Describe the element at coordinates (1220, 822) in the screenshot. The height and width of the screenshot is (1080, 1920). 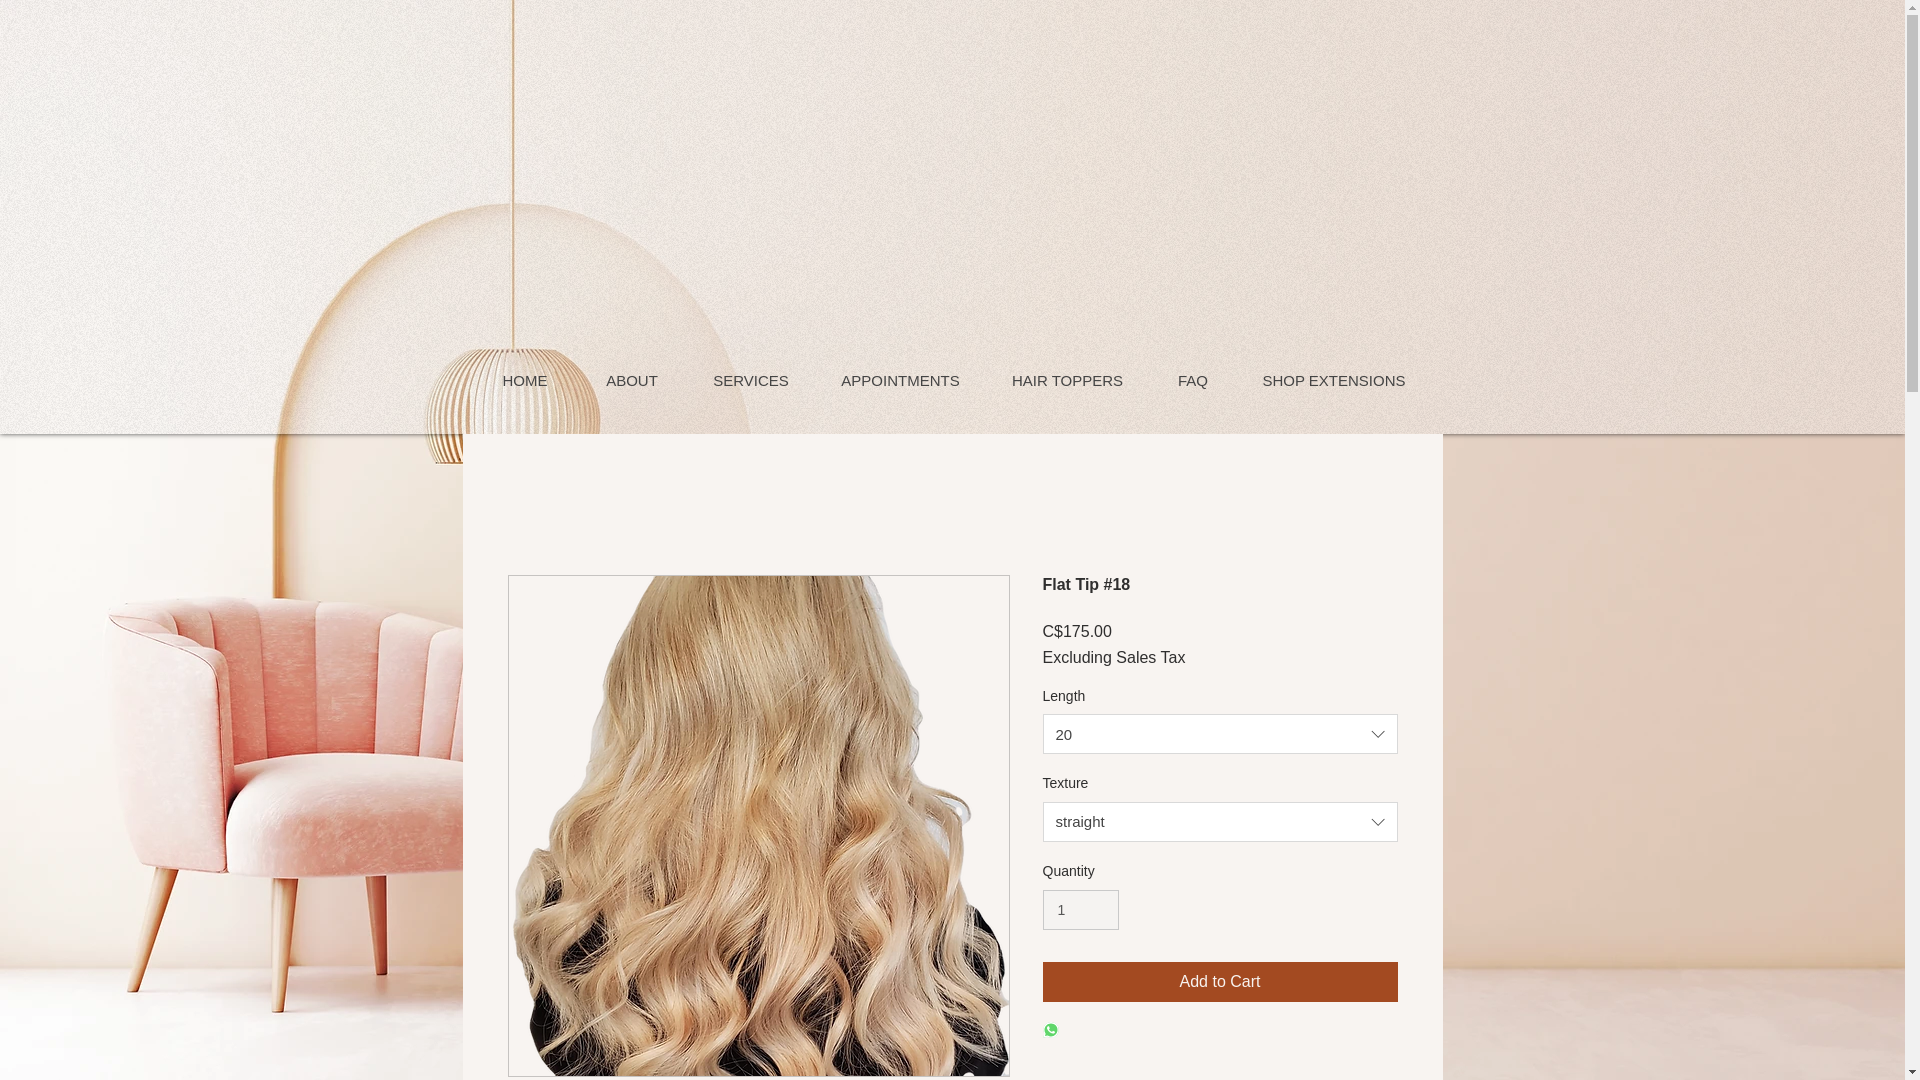
I see `straight` at that location.